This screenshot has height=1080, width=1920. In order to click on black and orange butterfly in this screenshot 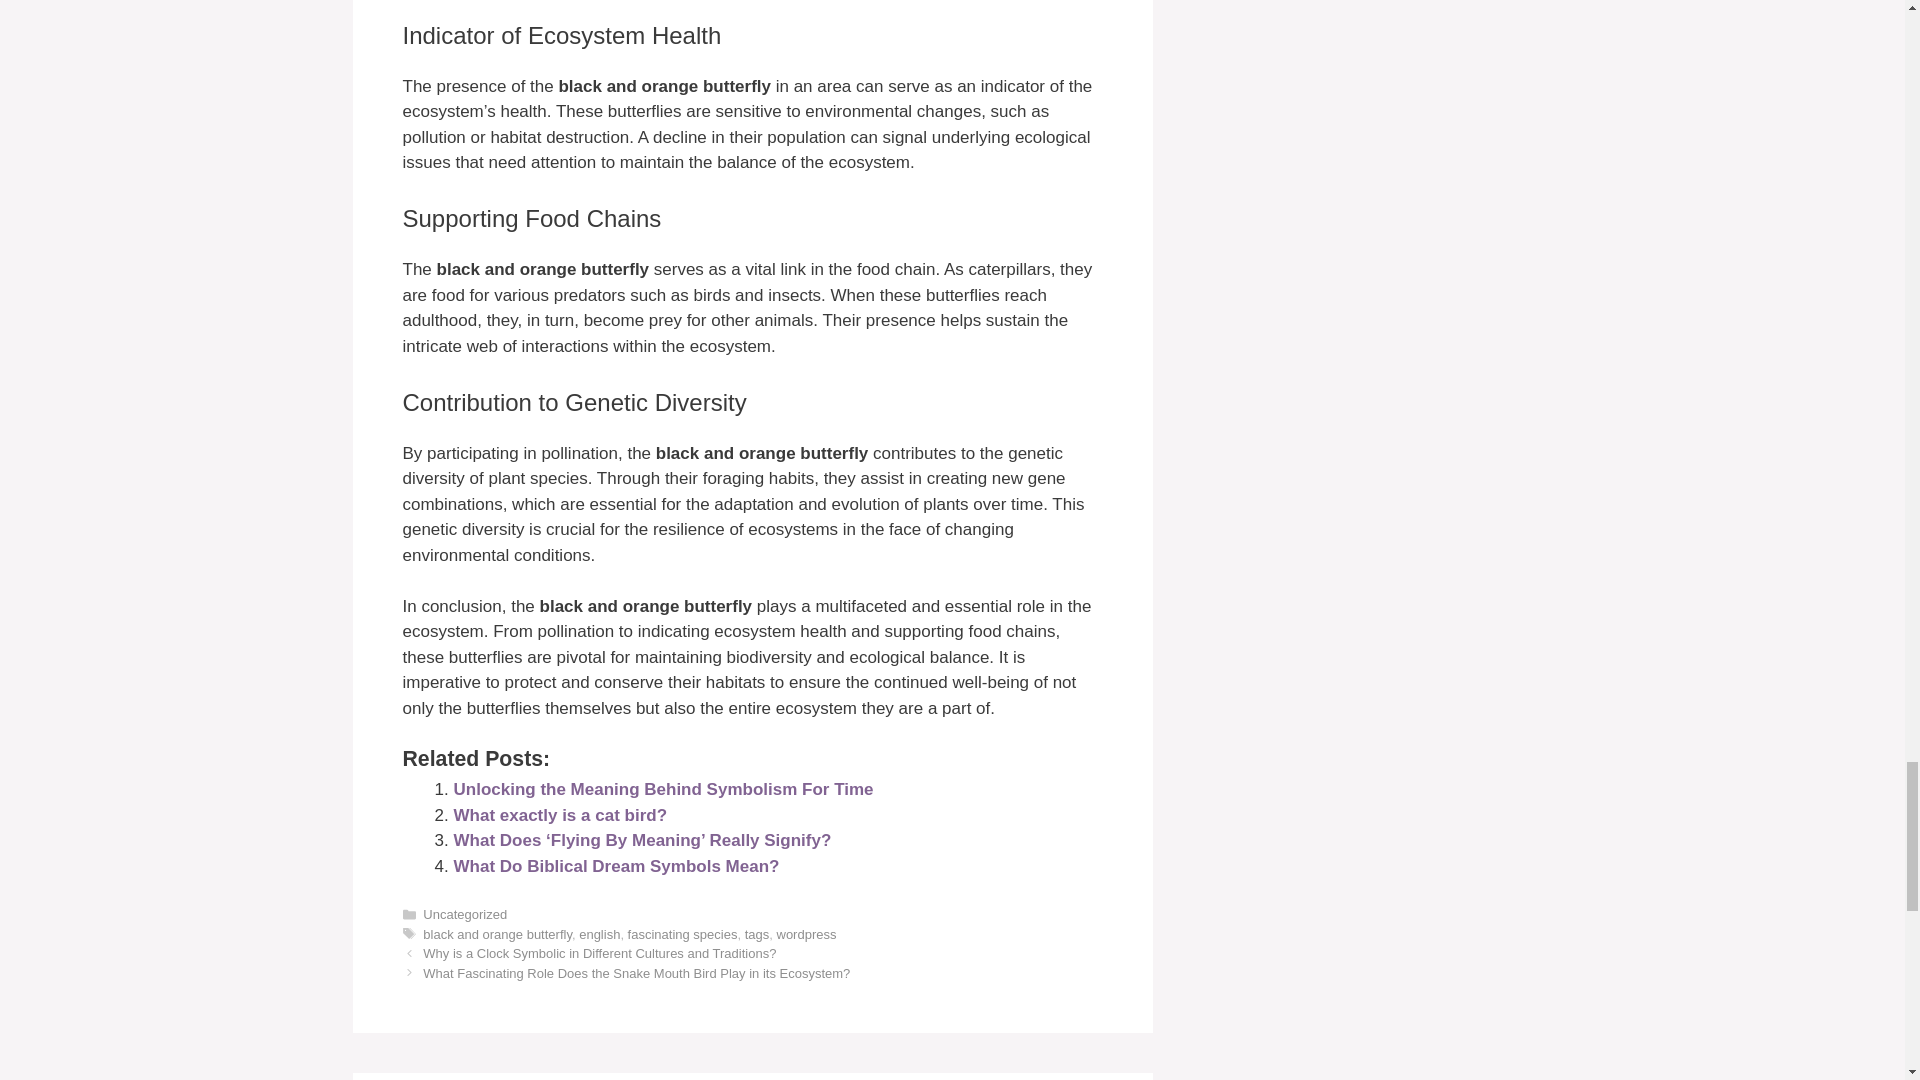, I will do `click(497, 934)`.